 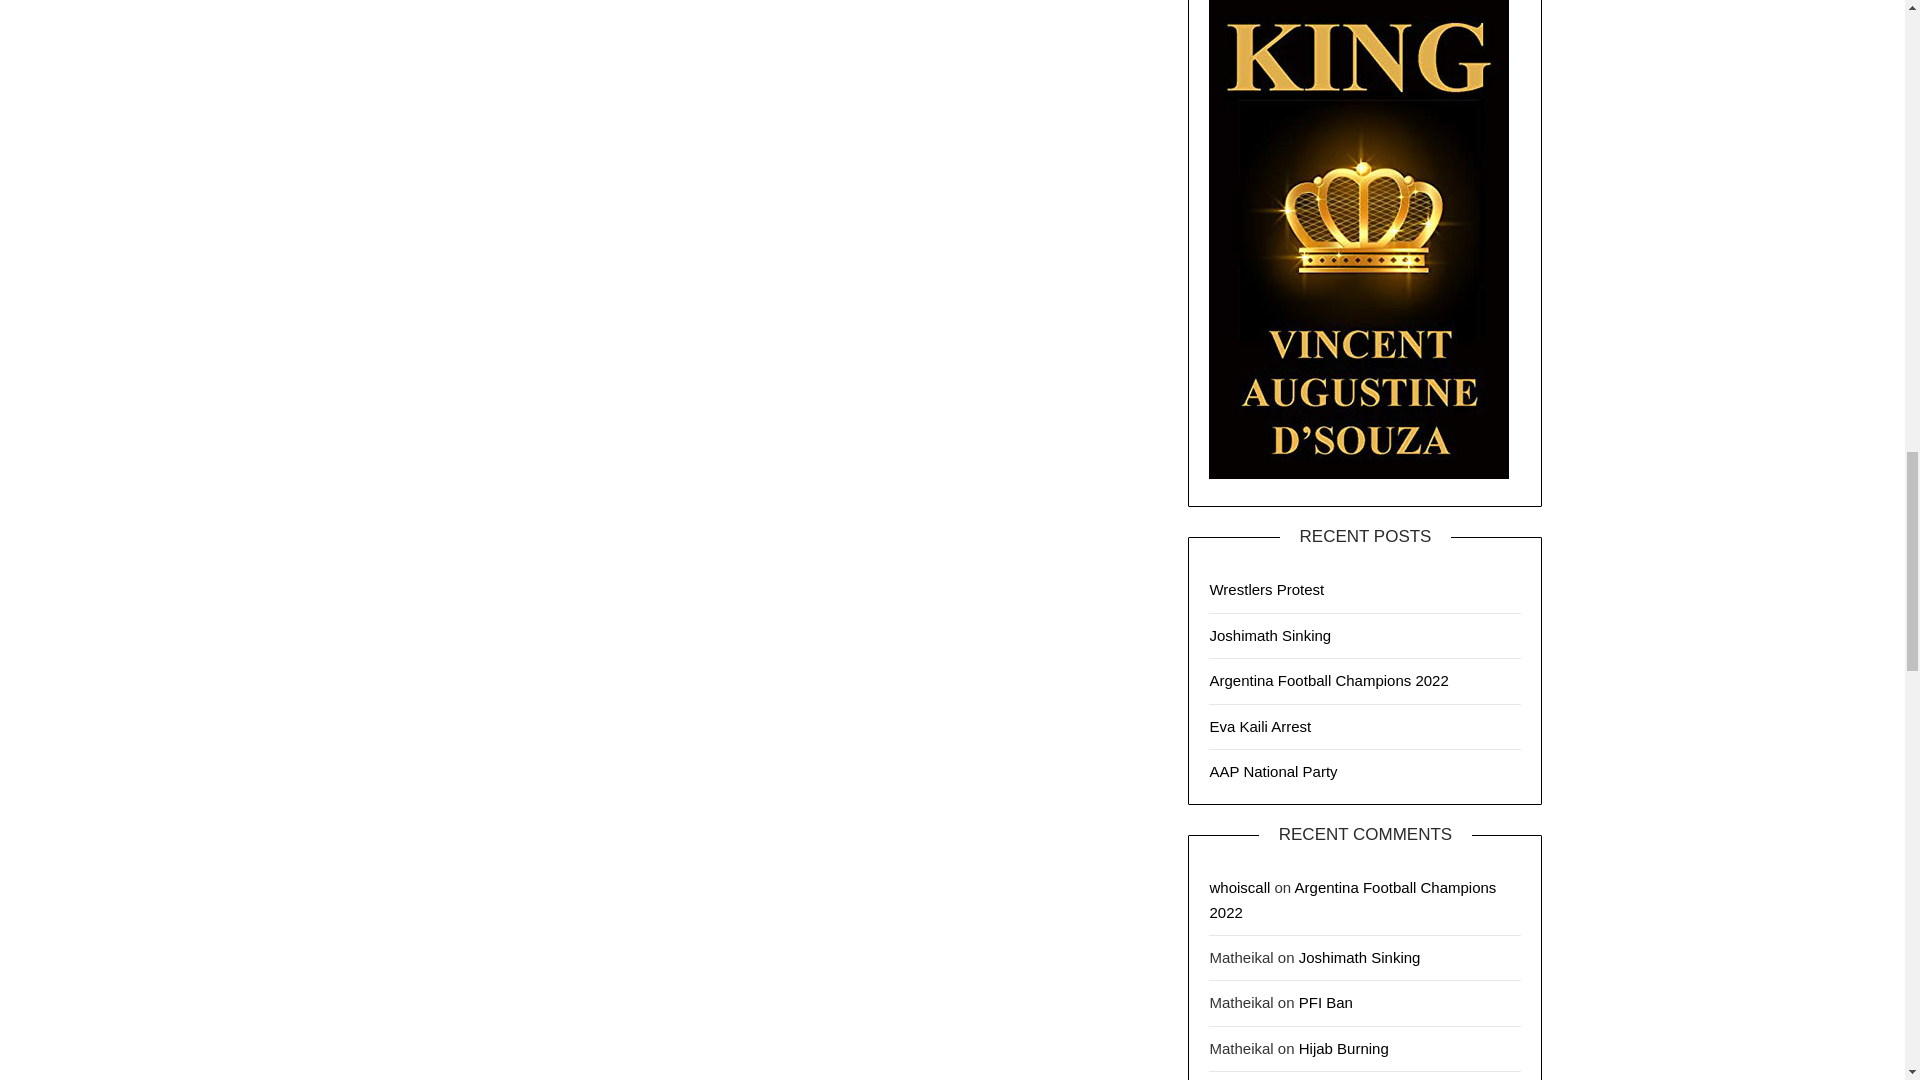 I want to click on Argentina Football Champions 2022, so click(x=1328, y=680).